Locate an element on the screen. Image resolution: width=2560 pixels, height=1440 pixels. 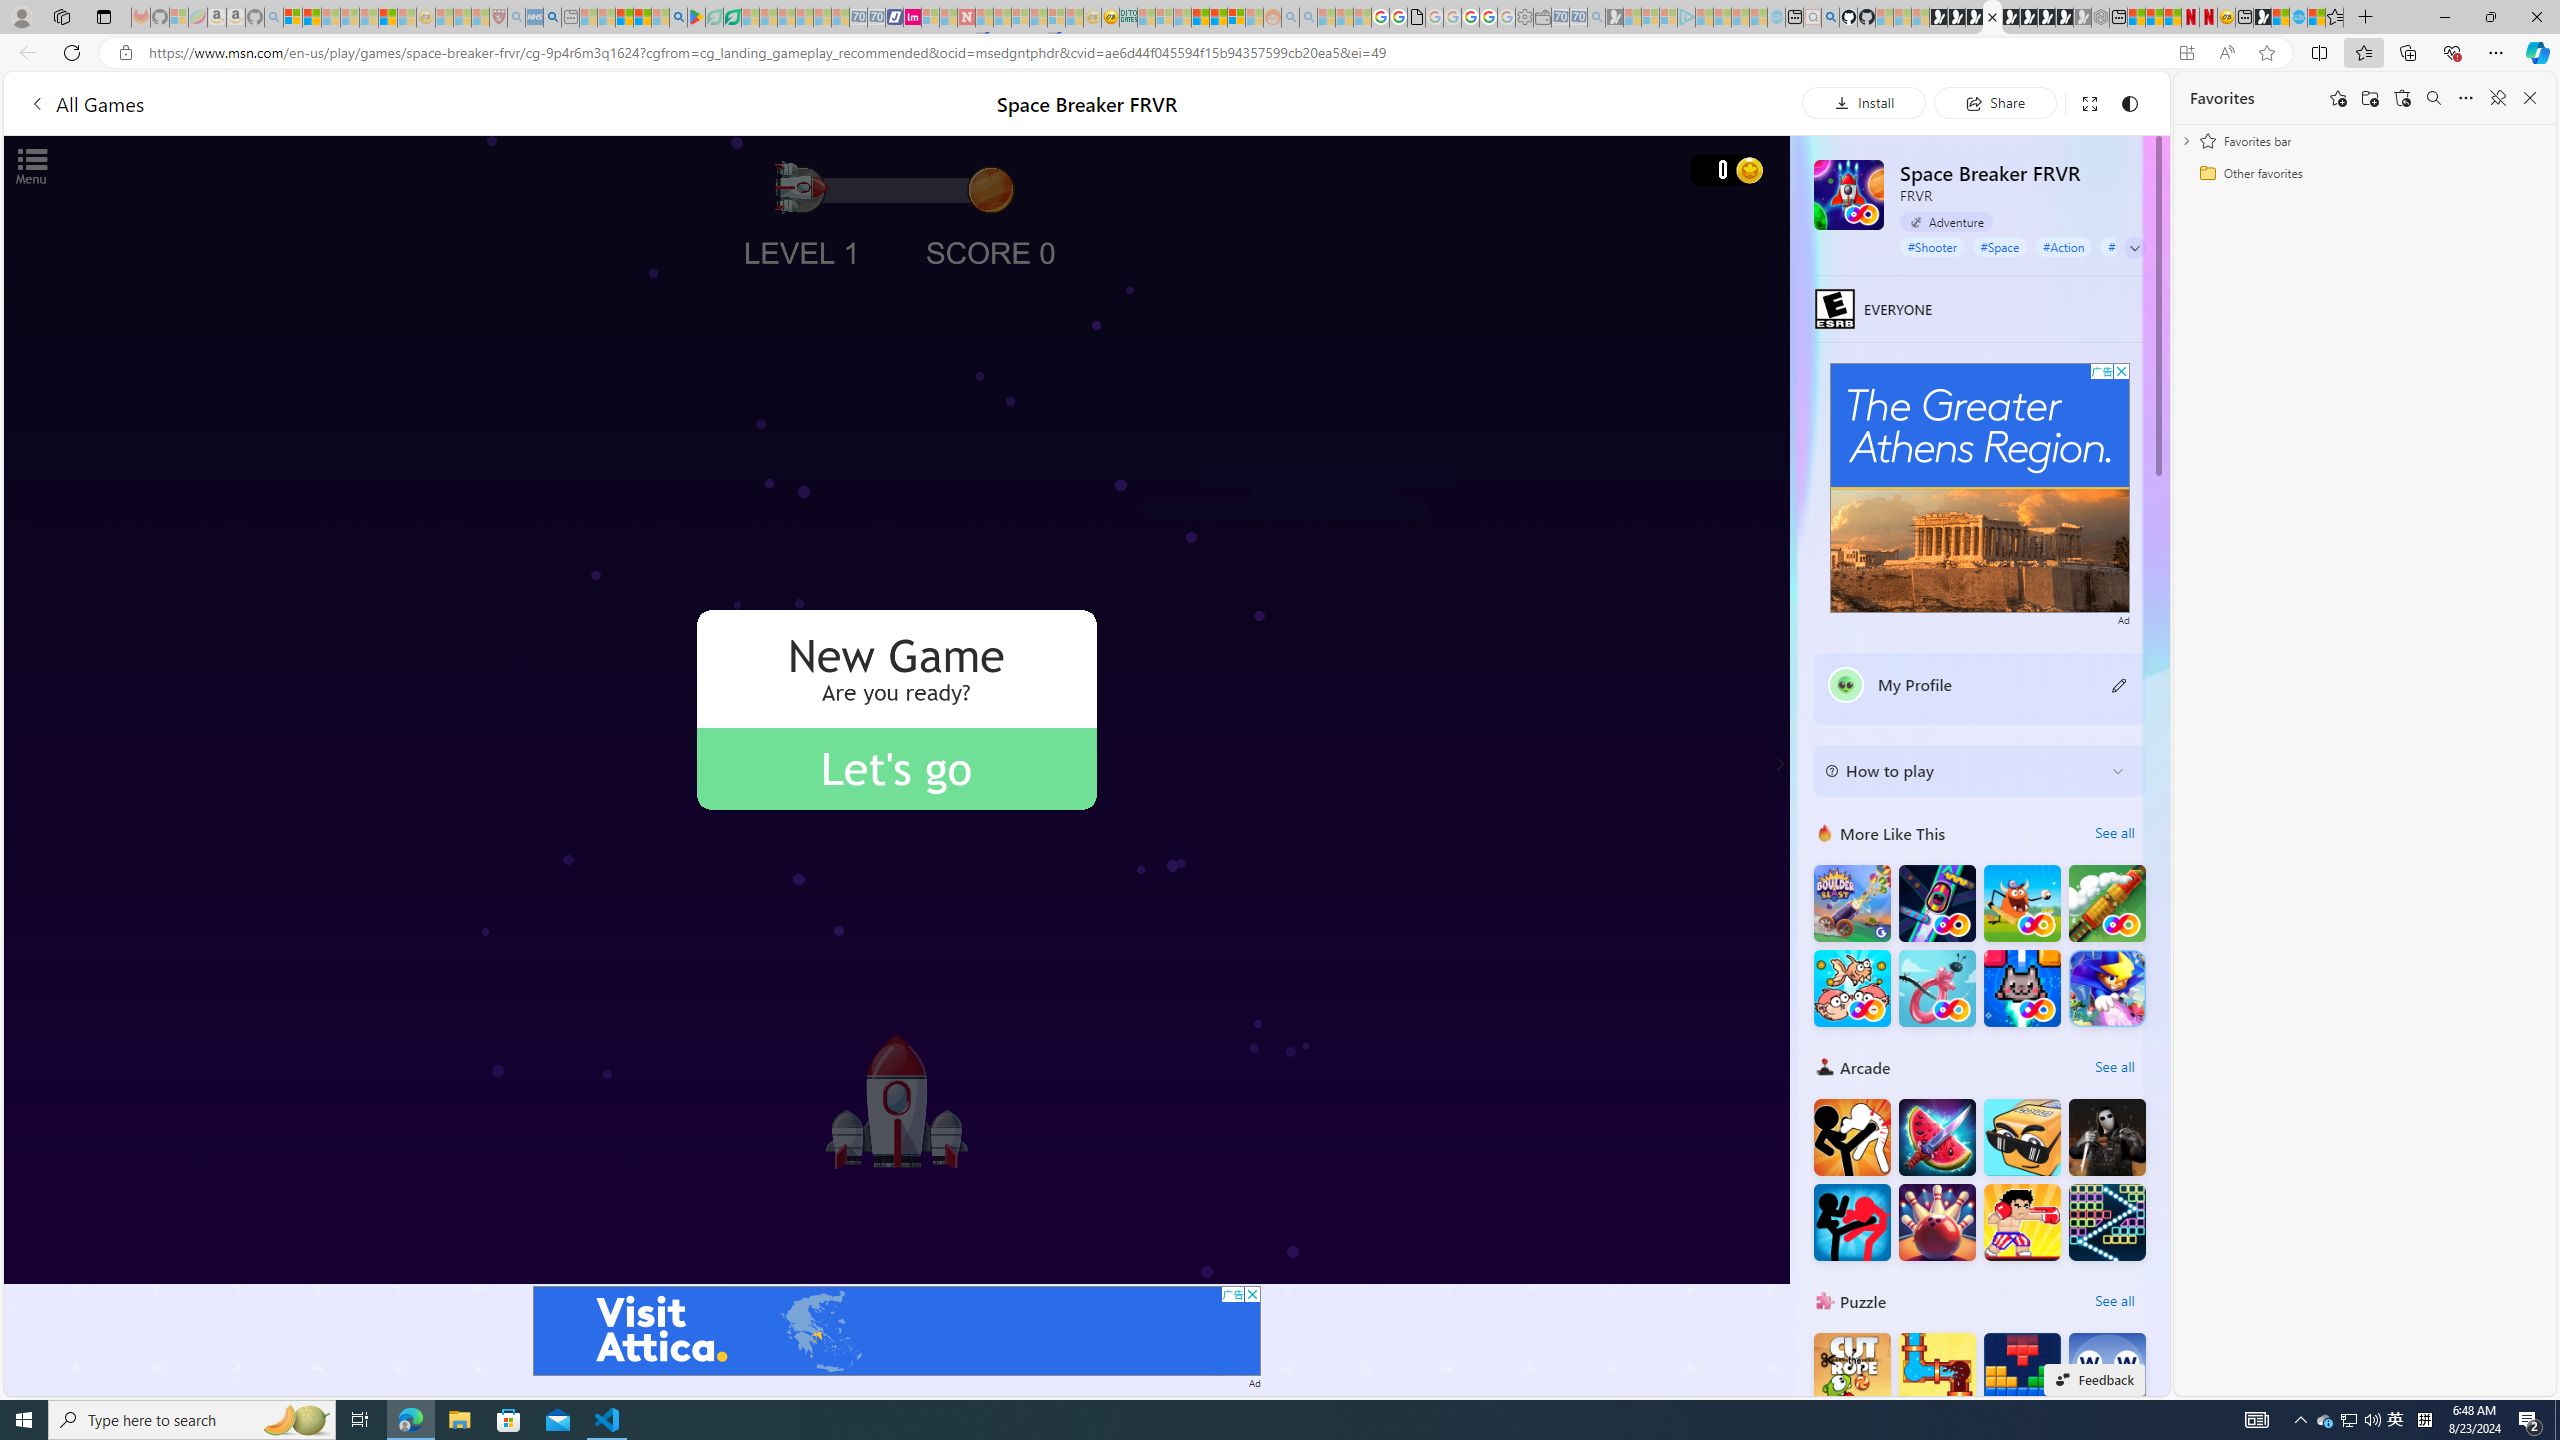
Super Bowling Mania is located at coordinates (1936, 1222).